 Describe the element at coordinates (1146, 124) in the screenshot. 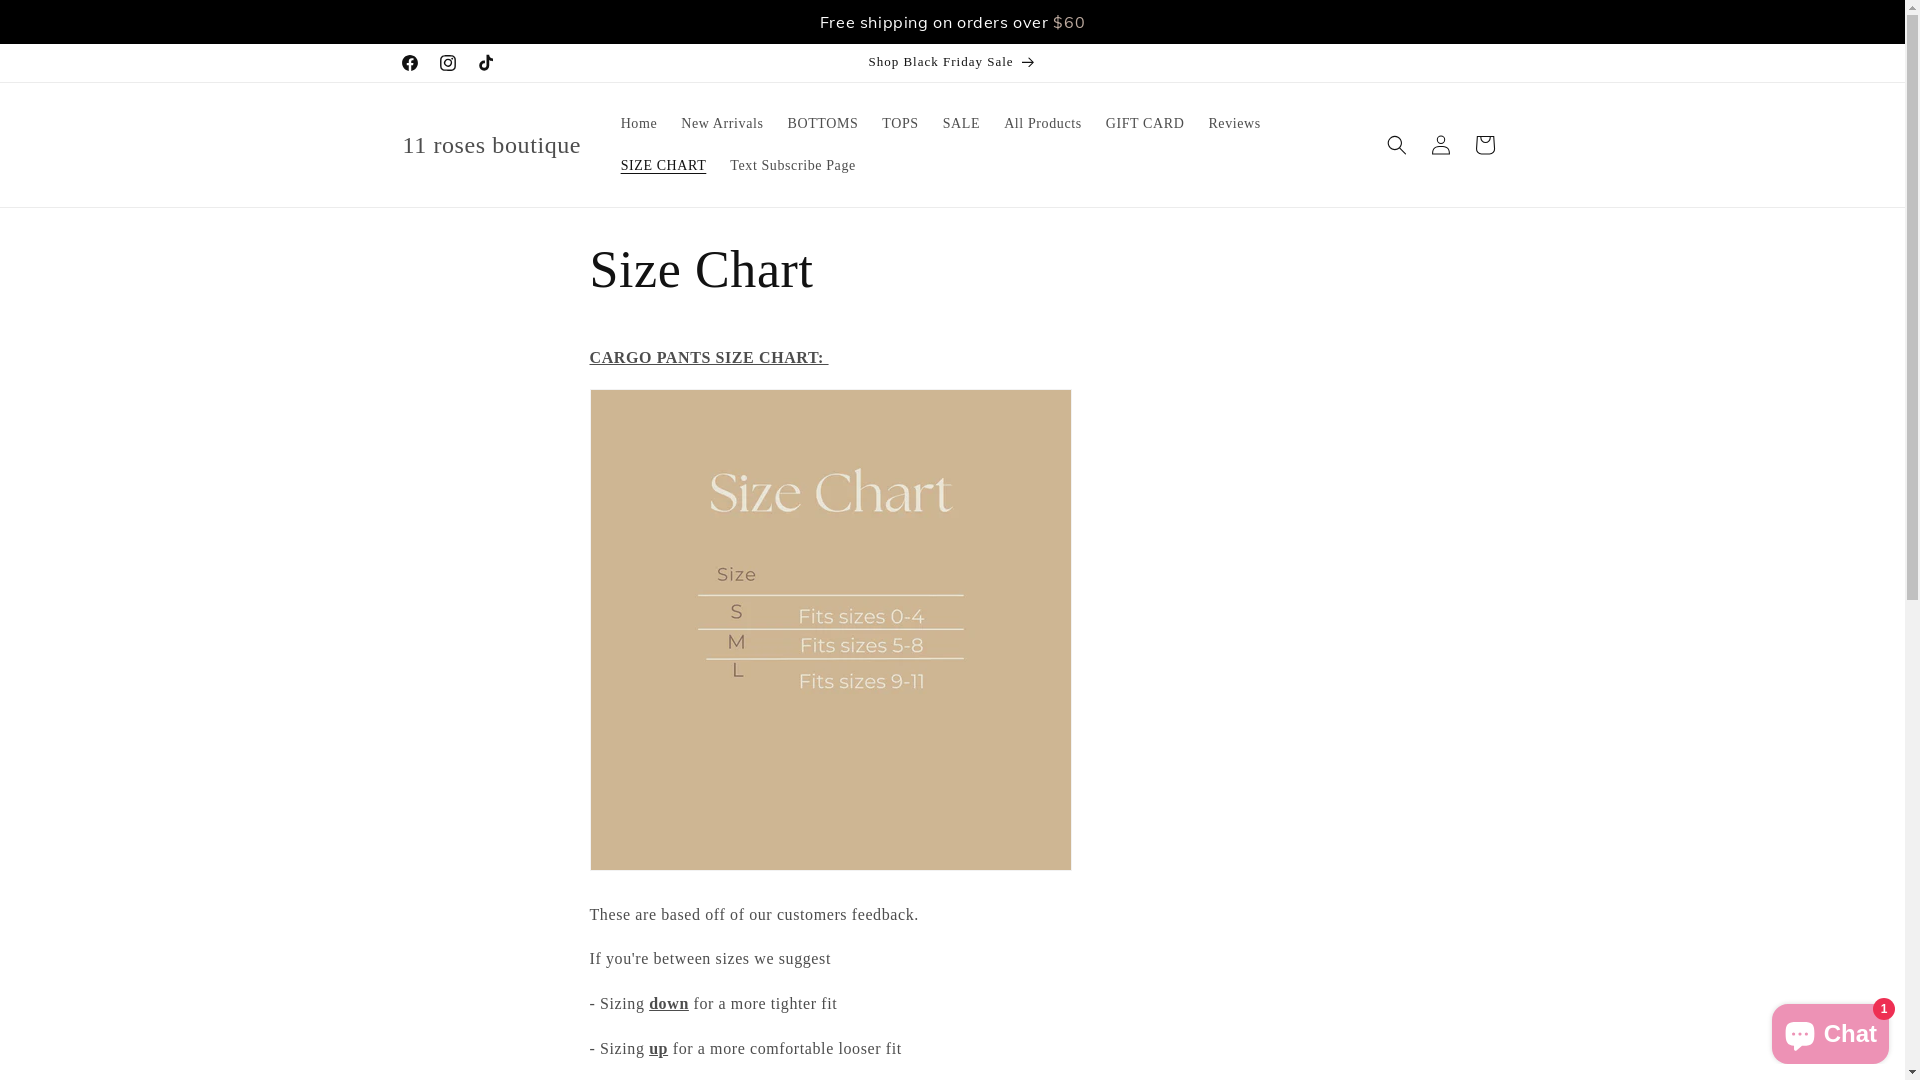

I see `GIFT CARD` at that location.